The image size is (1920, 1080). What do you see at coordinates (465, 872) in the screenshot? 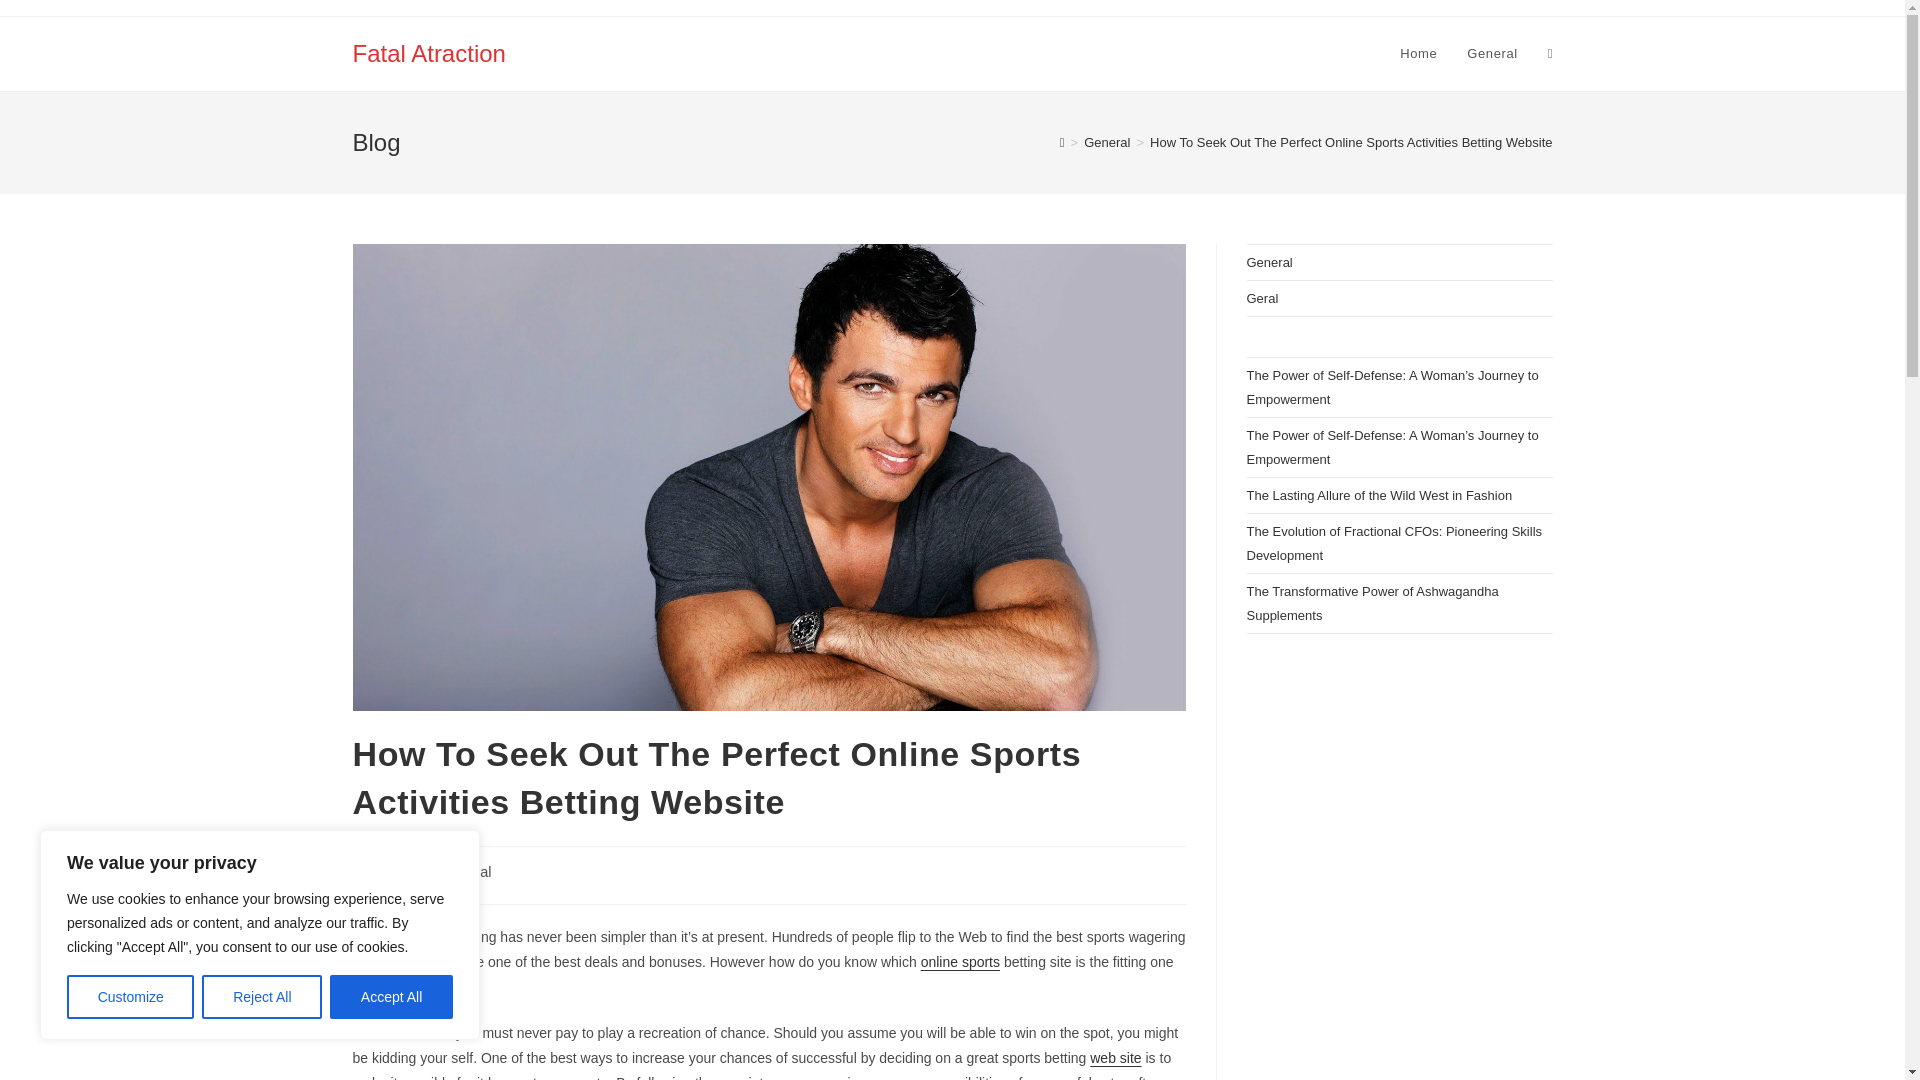
I see `General` at bounding box center [465, 872].